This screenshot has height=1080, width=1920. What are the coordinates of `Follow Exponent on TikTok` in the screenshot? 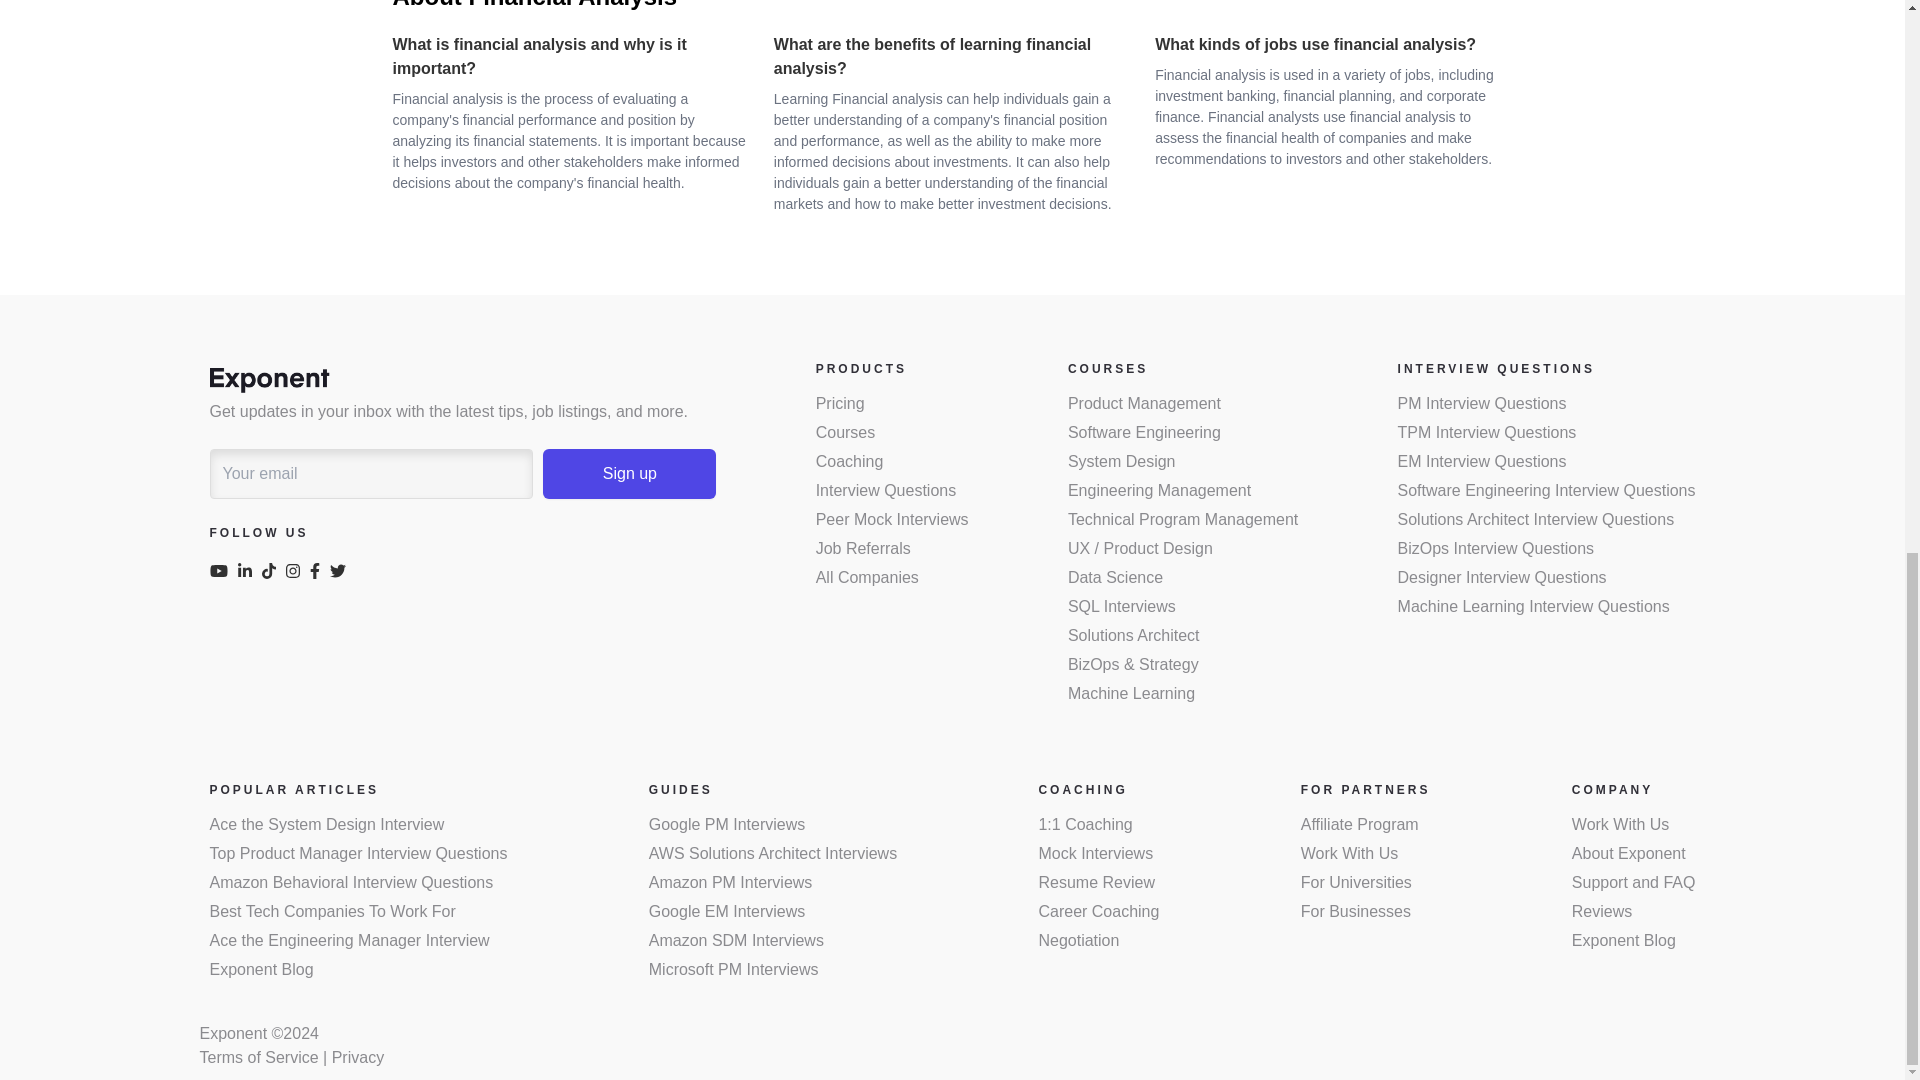 It's located at (274, 573).